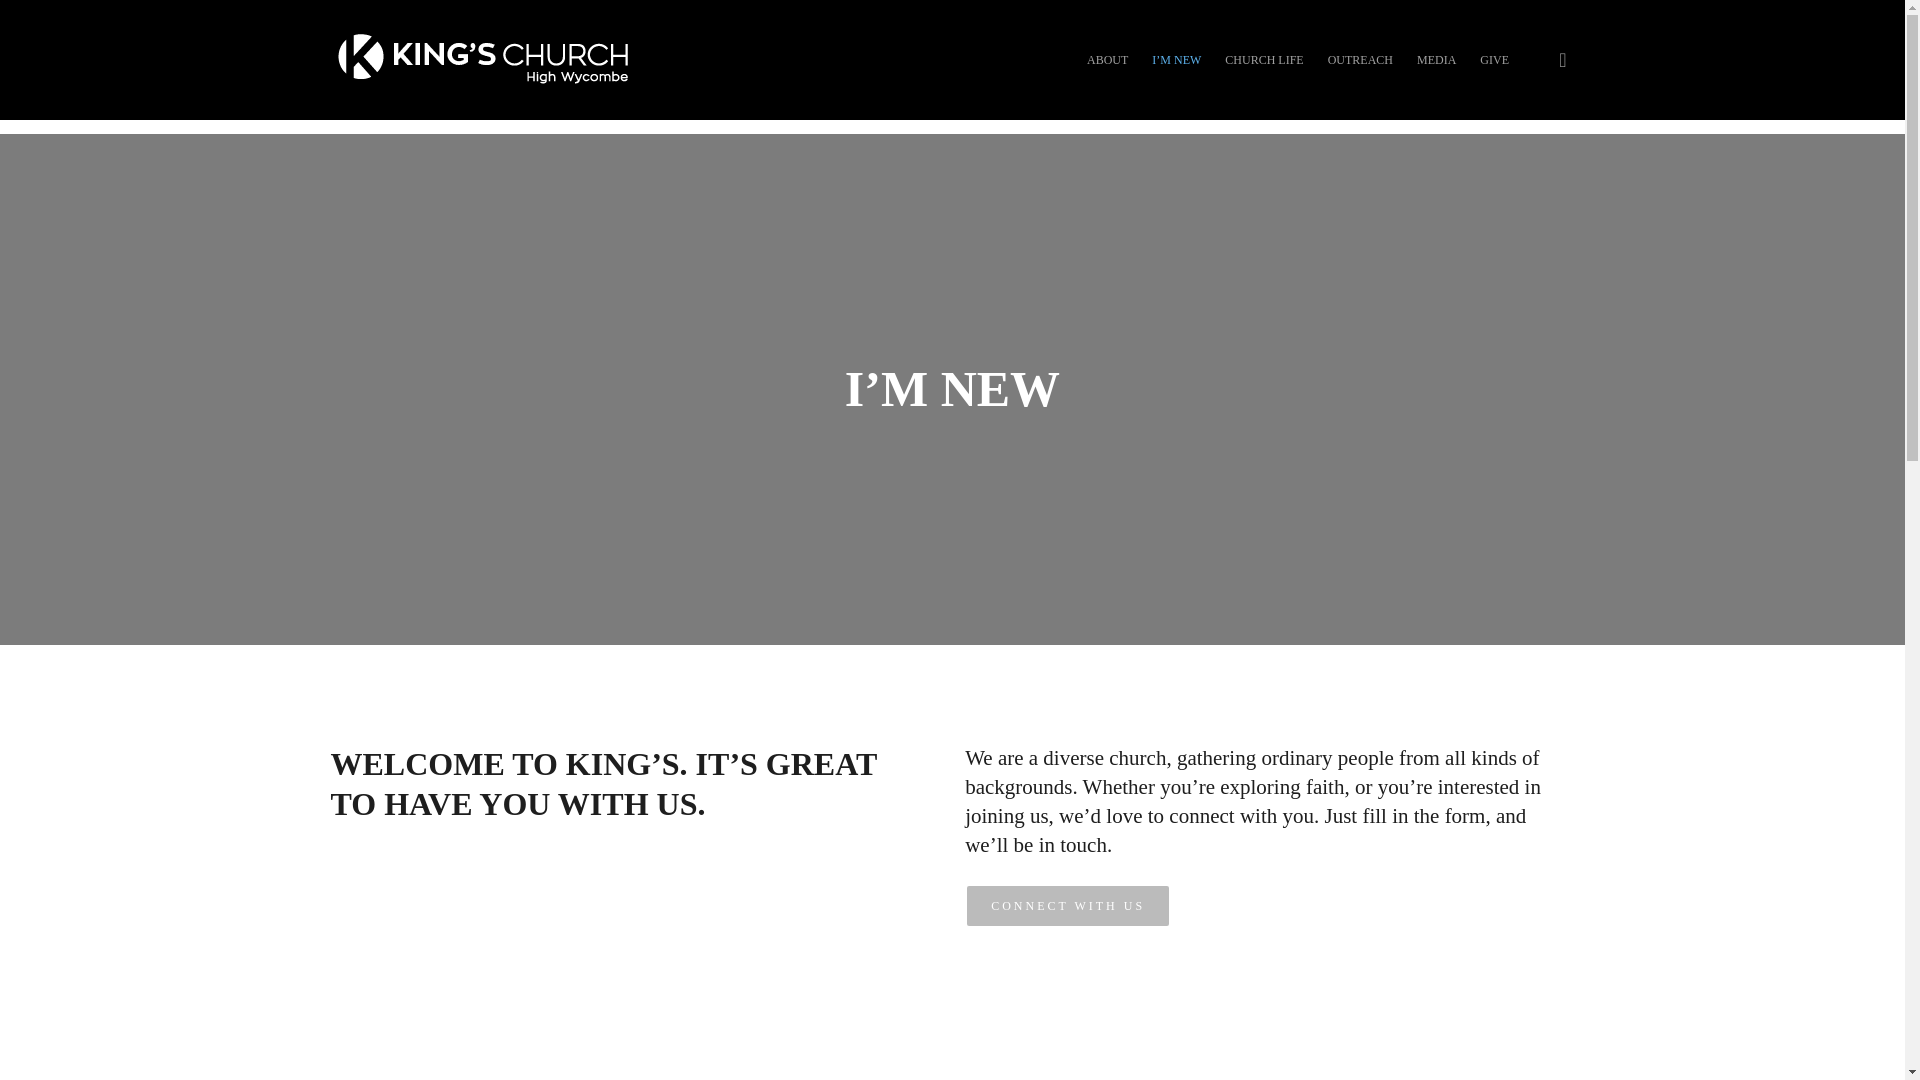 The image size is (1920, 1080). What do you see at coordinates (1360, 60) in the screenshot?
I see `OUTREACH` at bounding box center [1360, 60].